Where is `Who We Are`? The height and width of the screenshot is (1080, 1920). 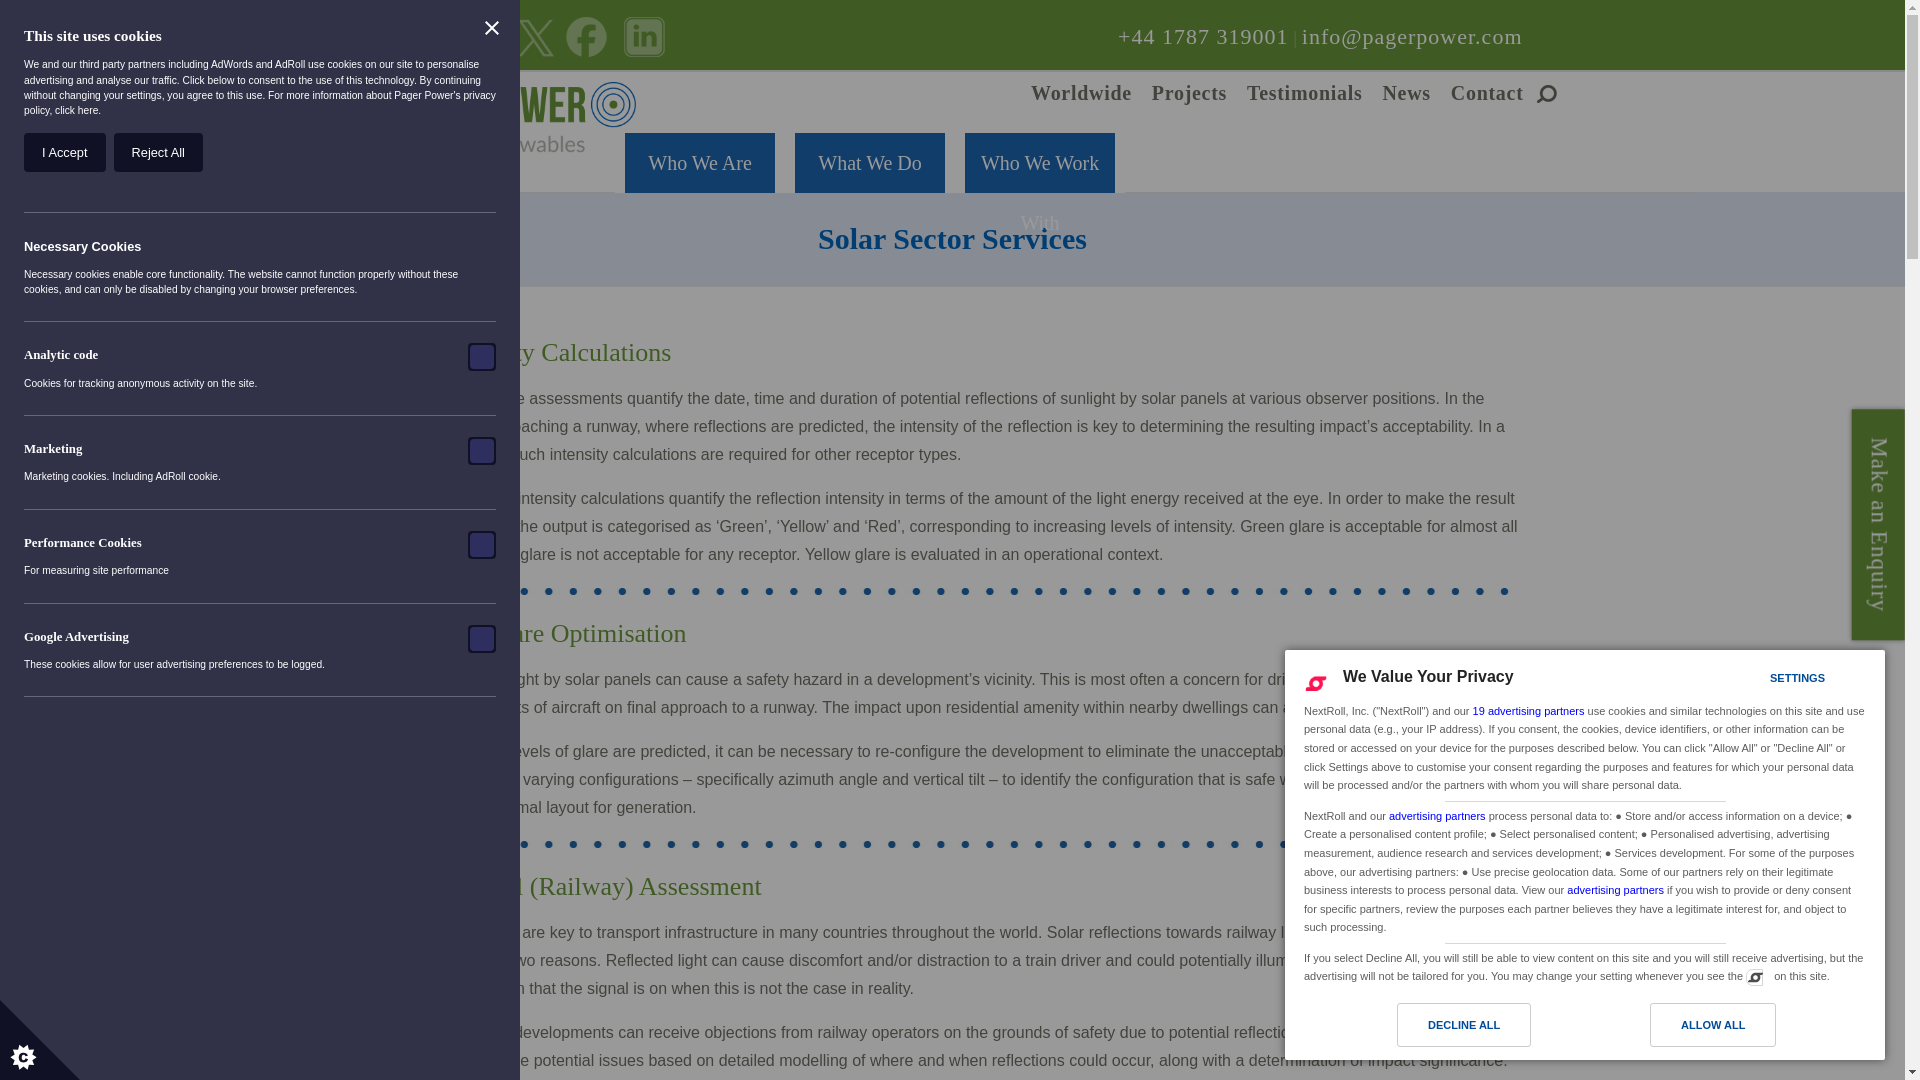
Who We Are is located at coordinates (700, 158).